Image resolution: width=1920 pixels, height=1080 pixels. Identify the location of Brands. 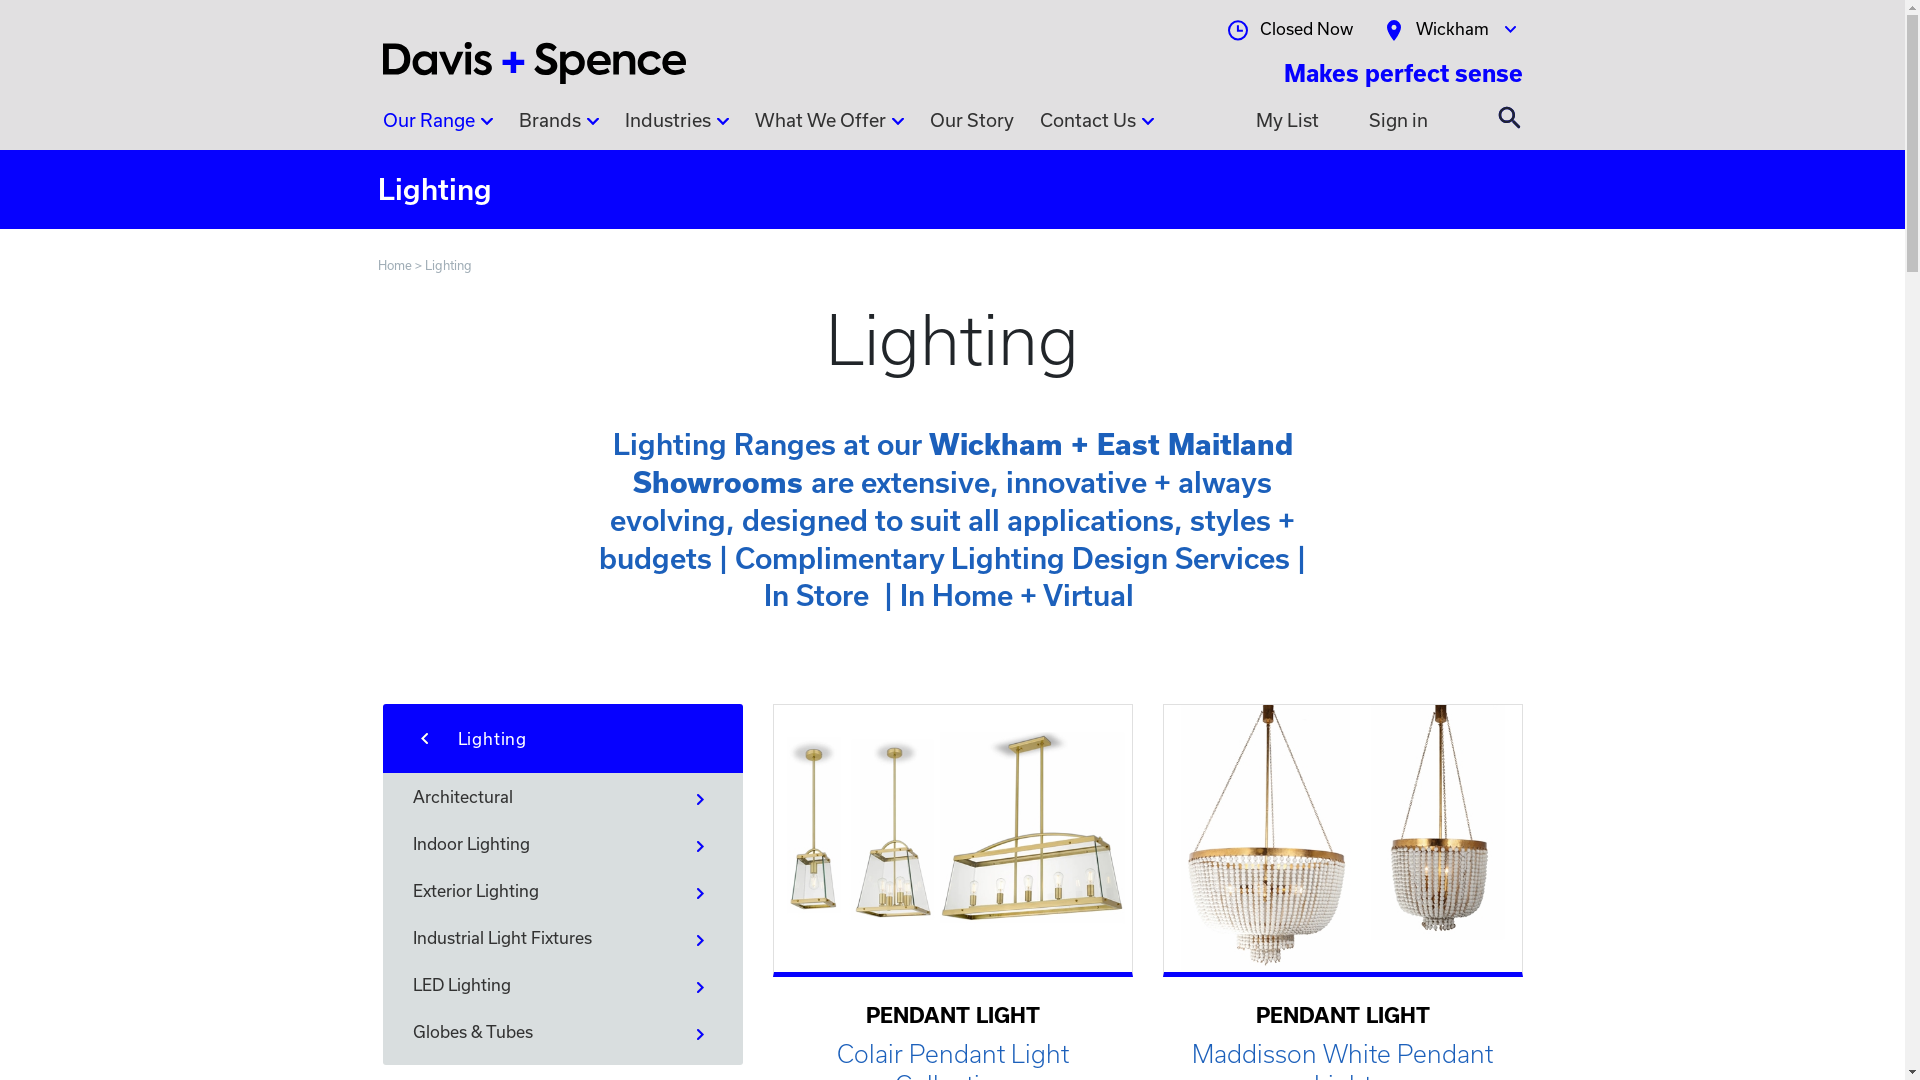
(558, 125).